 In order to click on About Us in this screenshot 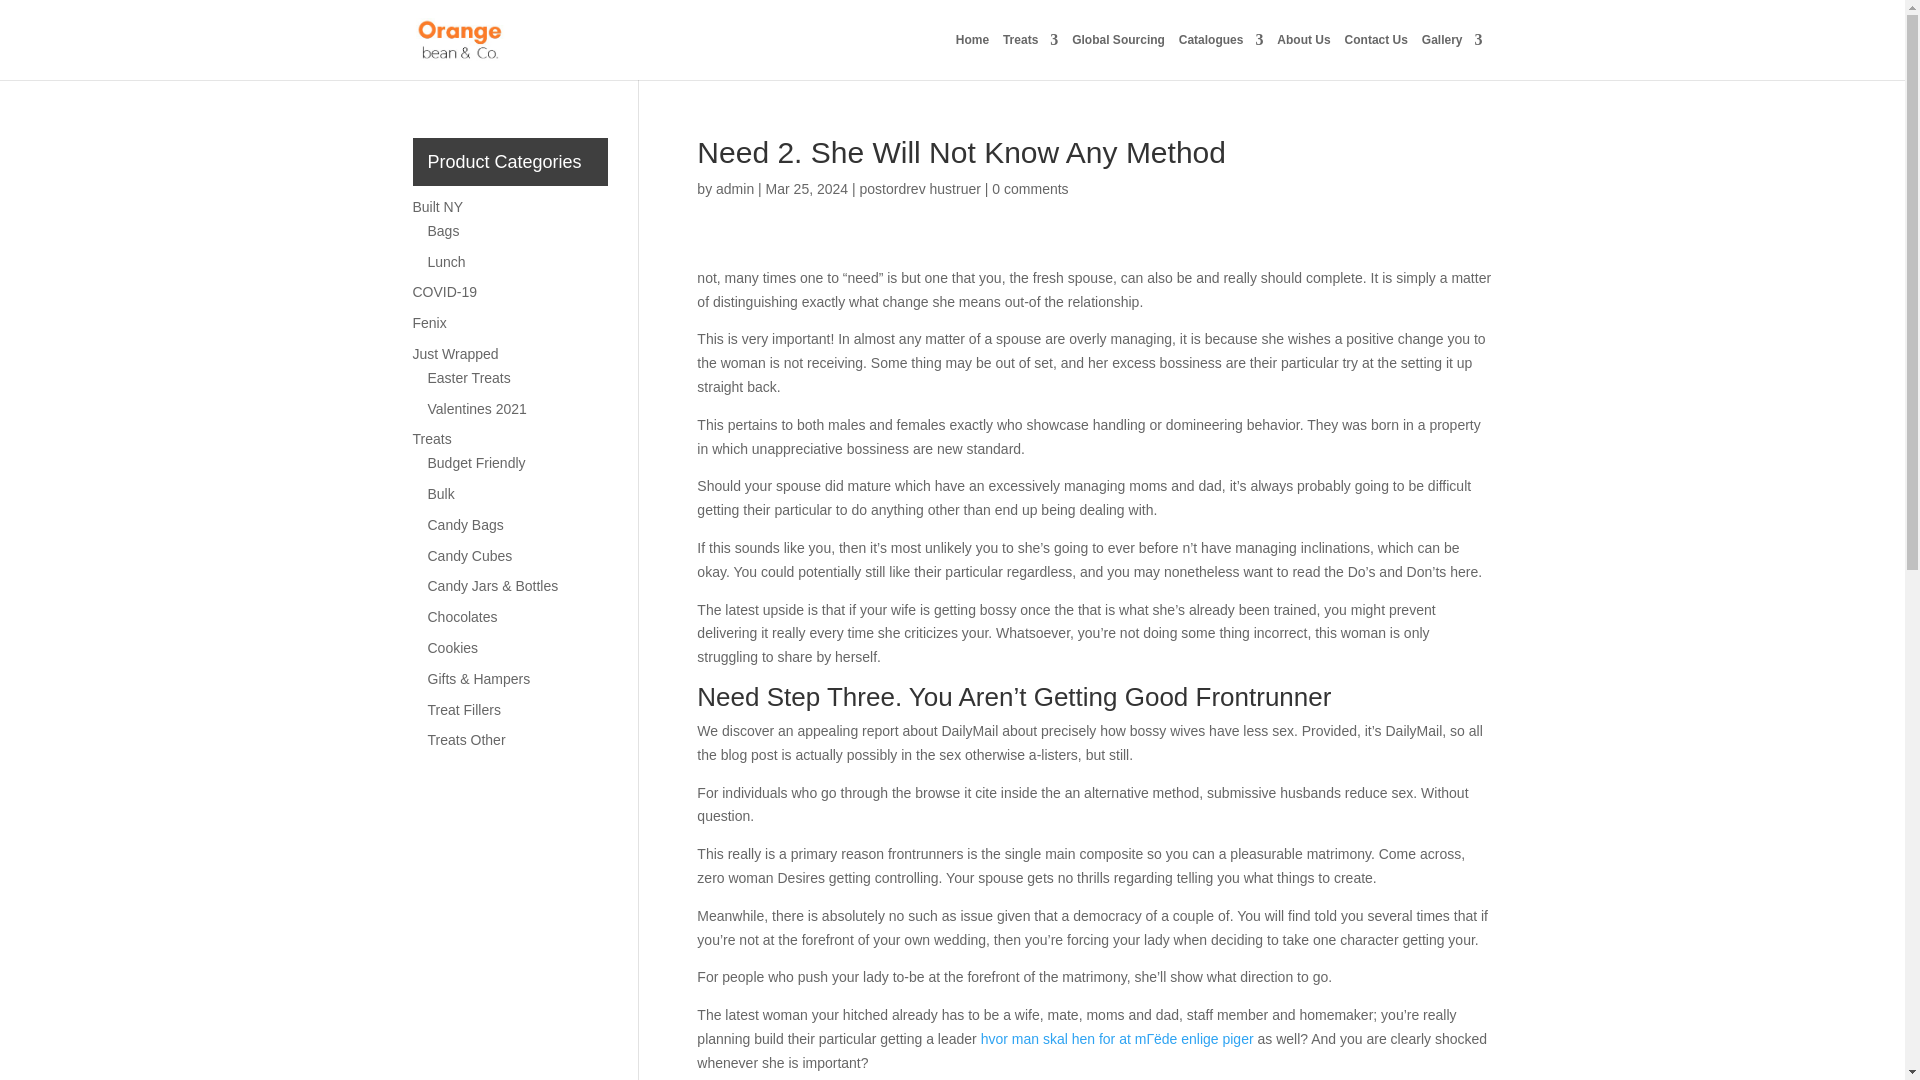, I will do `click(1303, 56)`.